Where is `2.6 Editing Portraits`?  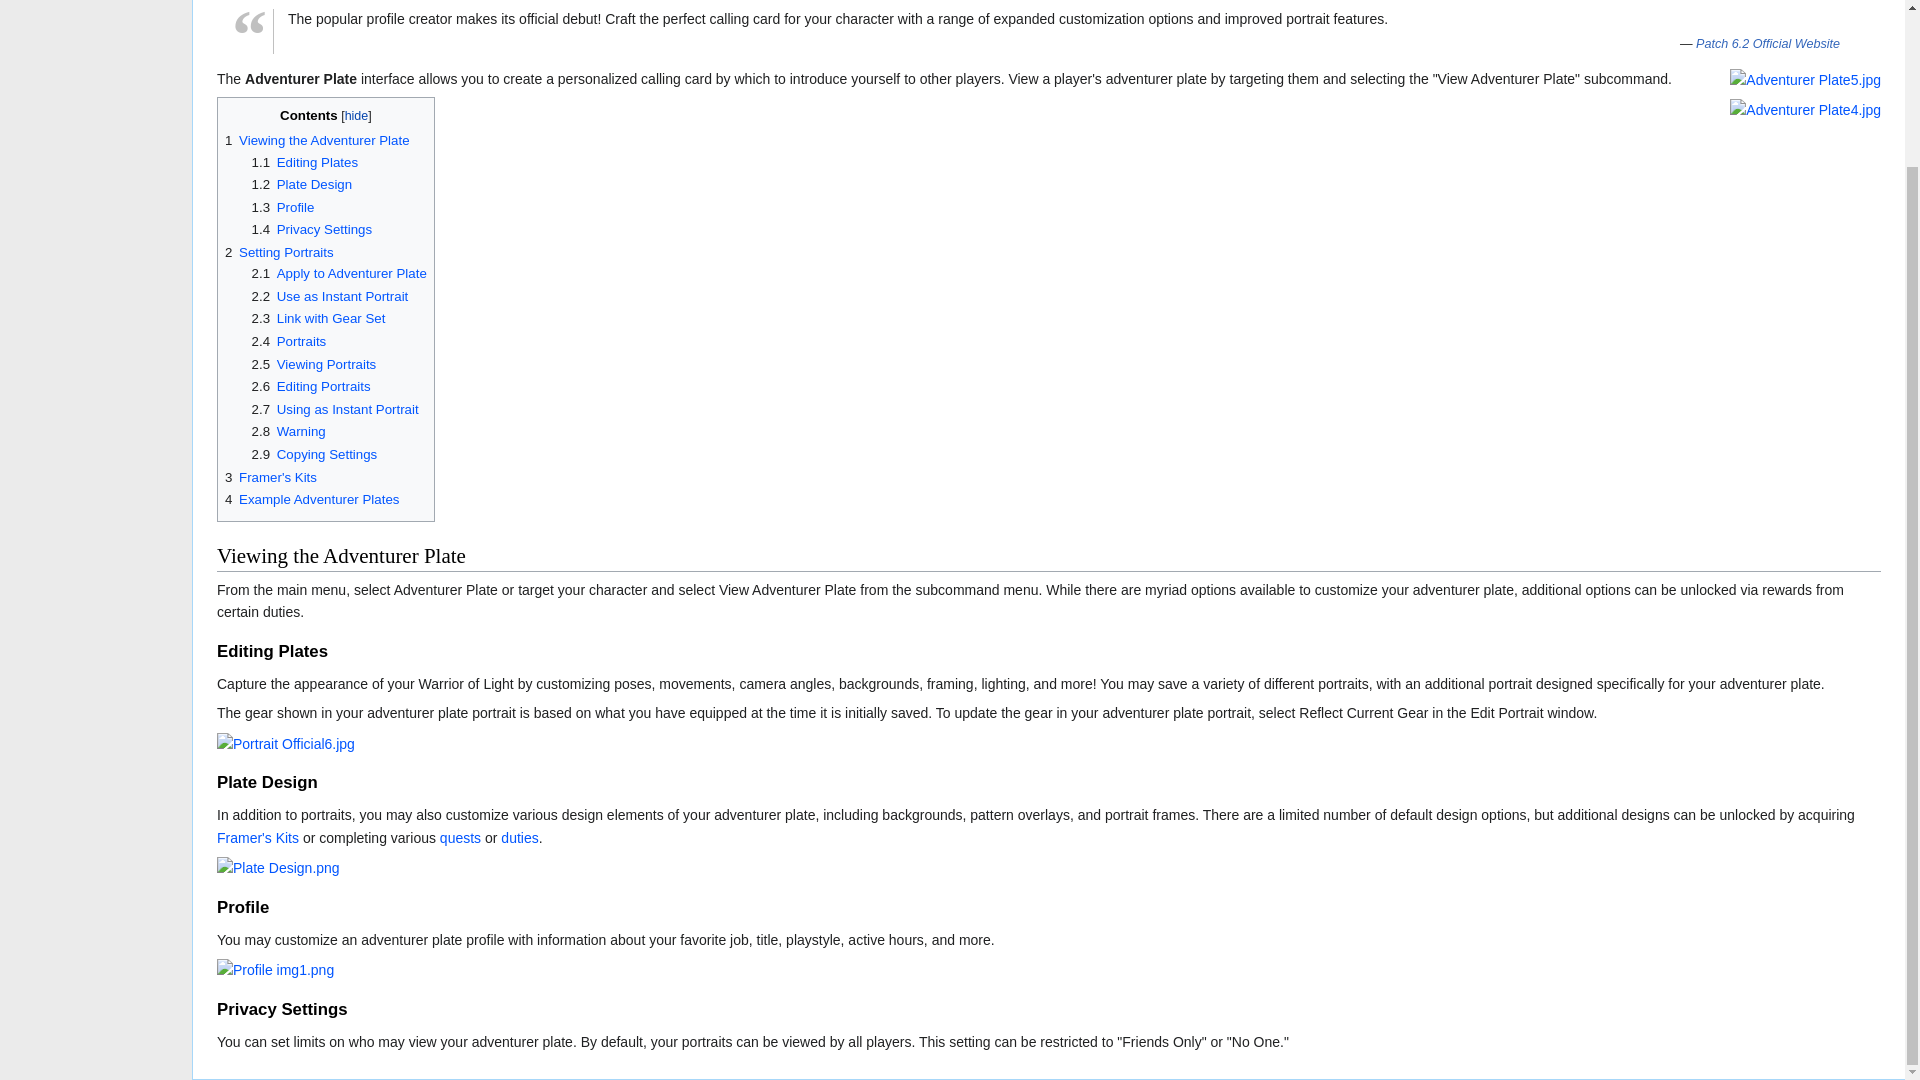 2.6 Editing Portraits is located at coordinates (310, 386).